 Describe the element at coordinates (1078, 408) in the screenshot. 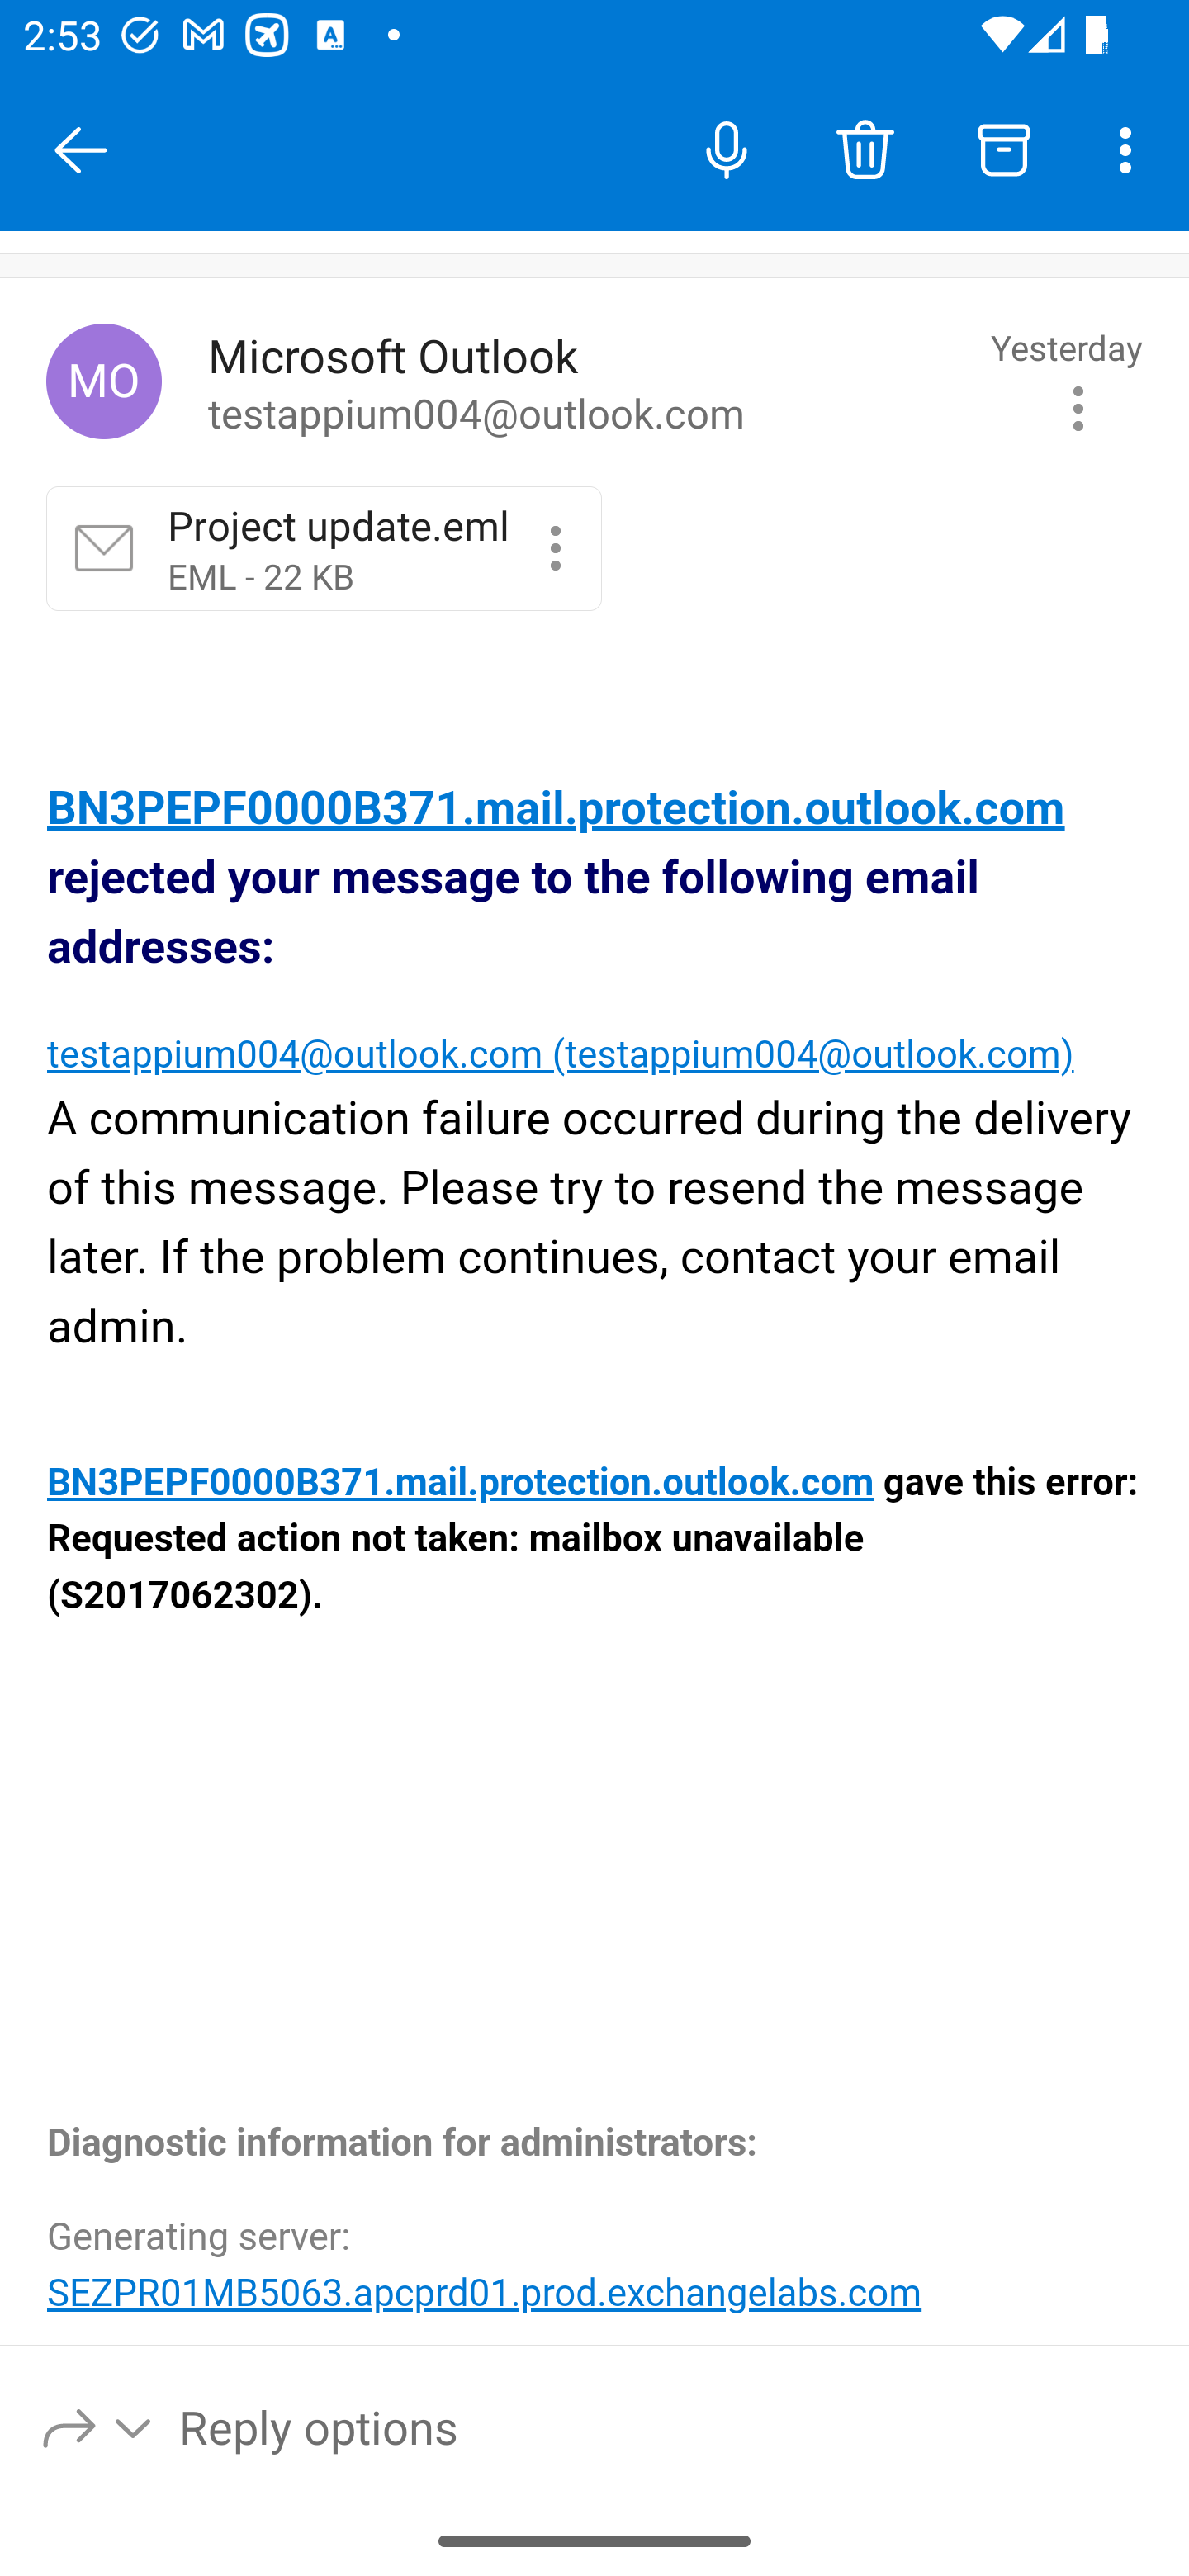

I see `Message actions` at that location.